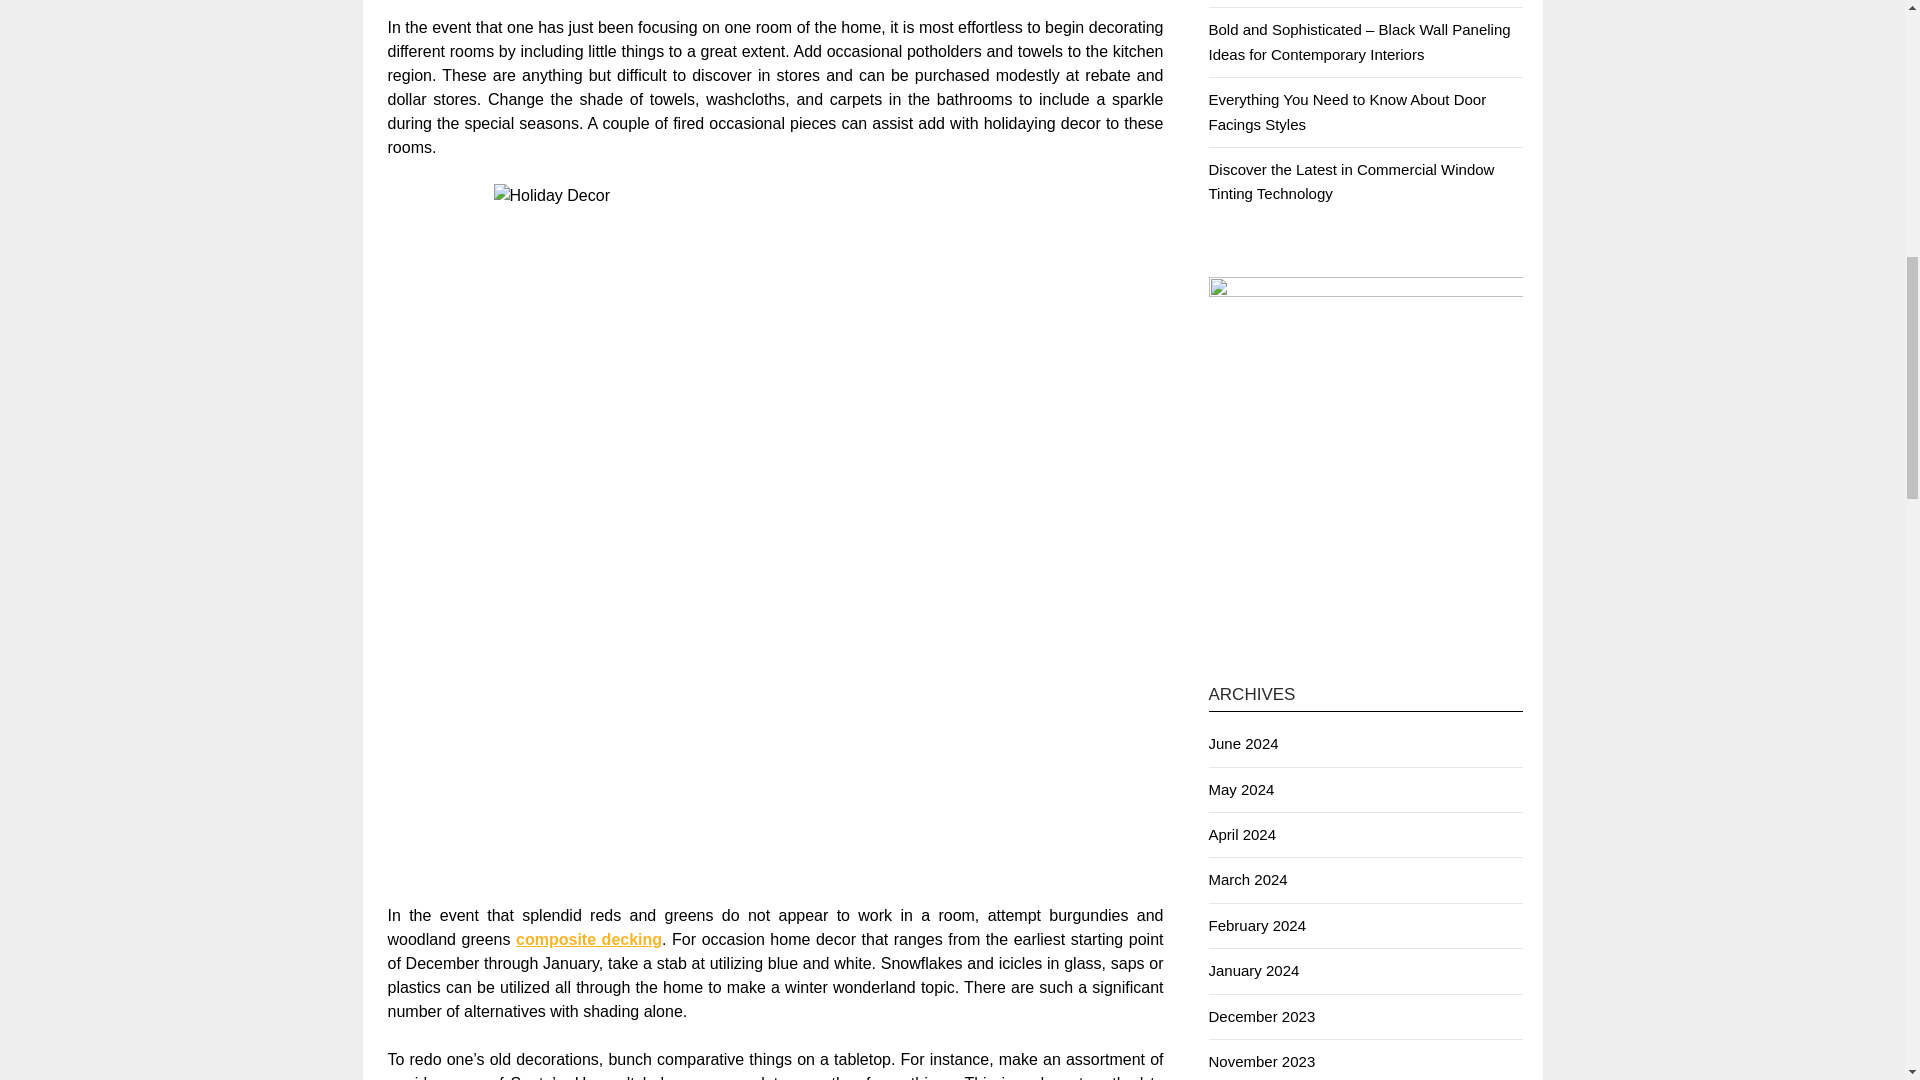 This screenshot has width=1920, height=1080. I want to click on composite decking, so click(589, 939).